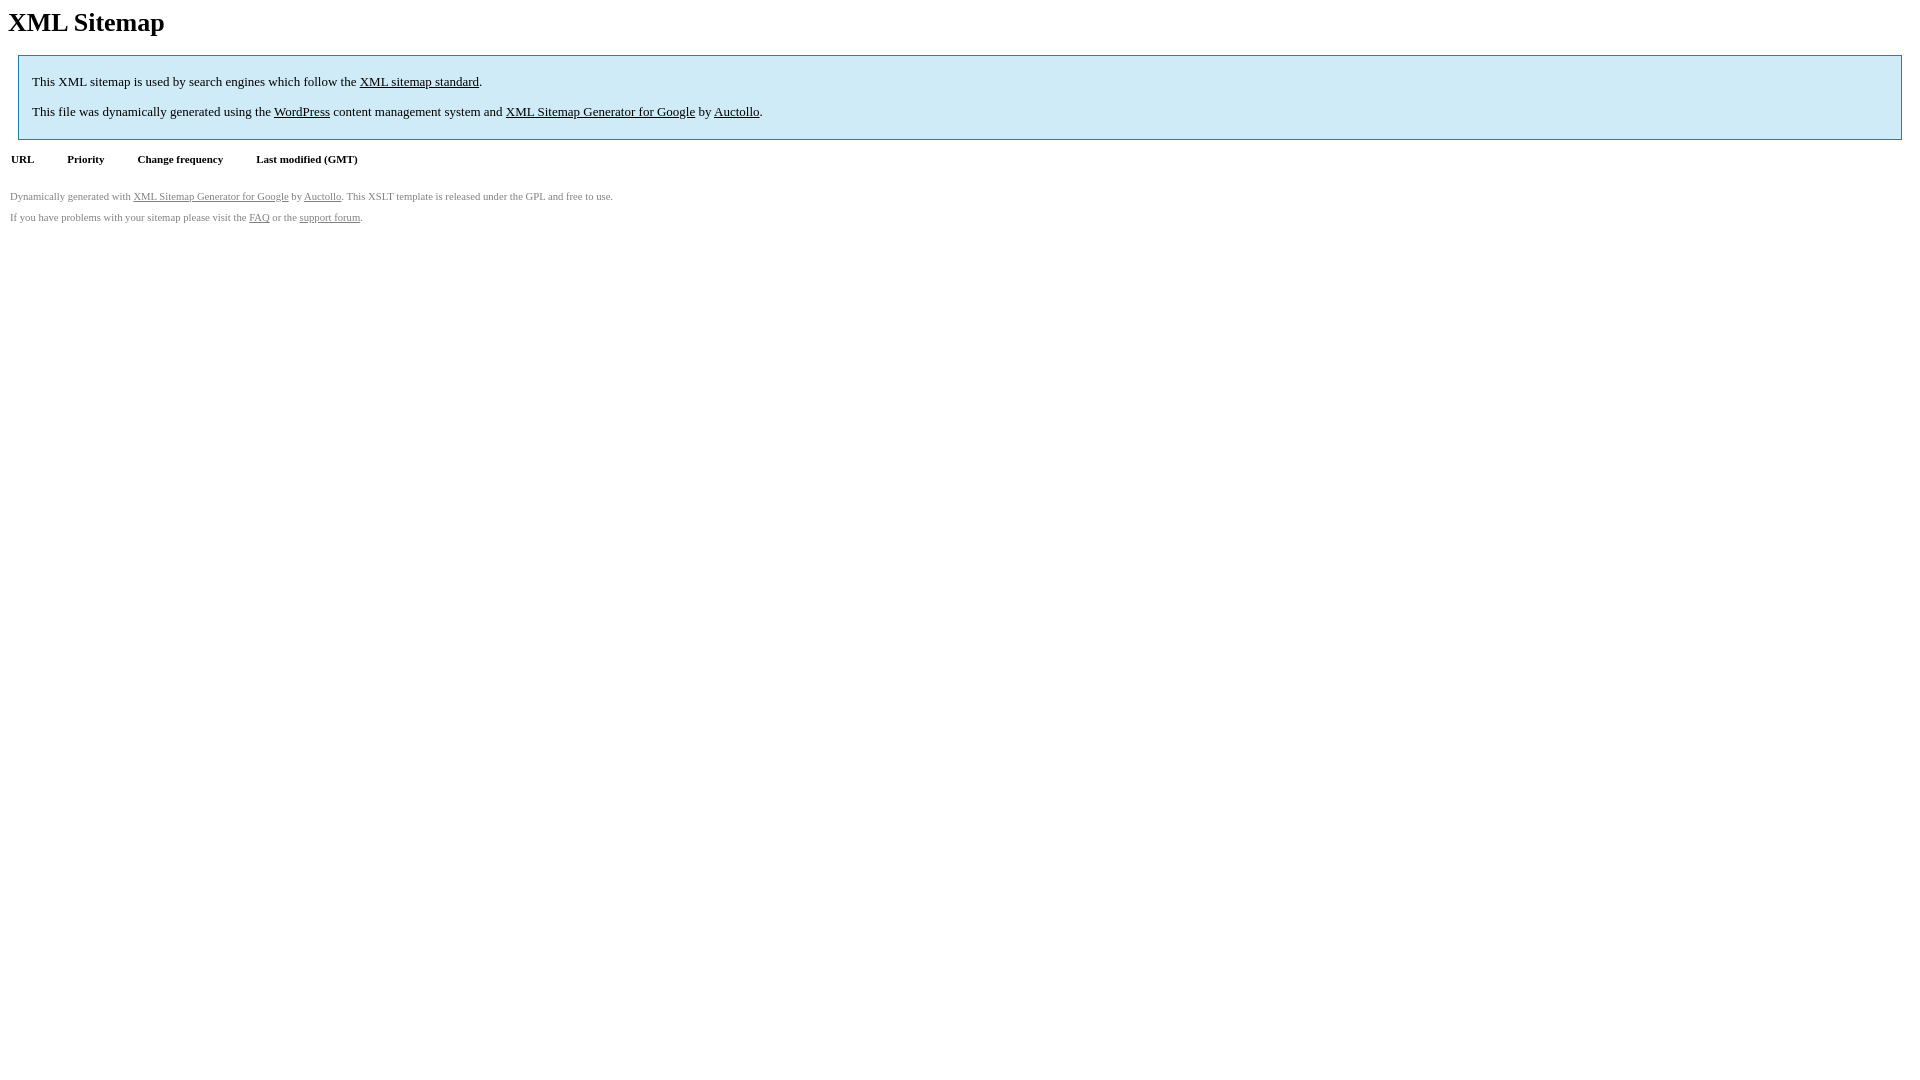  What do you see at coordinates (420, 82) in the screenshot?
I see `XML sitemap standard` at bounding box center [420, 82].